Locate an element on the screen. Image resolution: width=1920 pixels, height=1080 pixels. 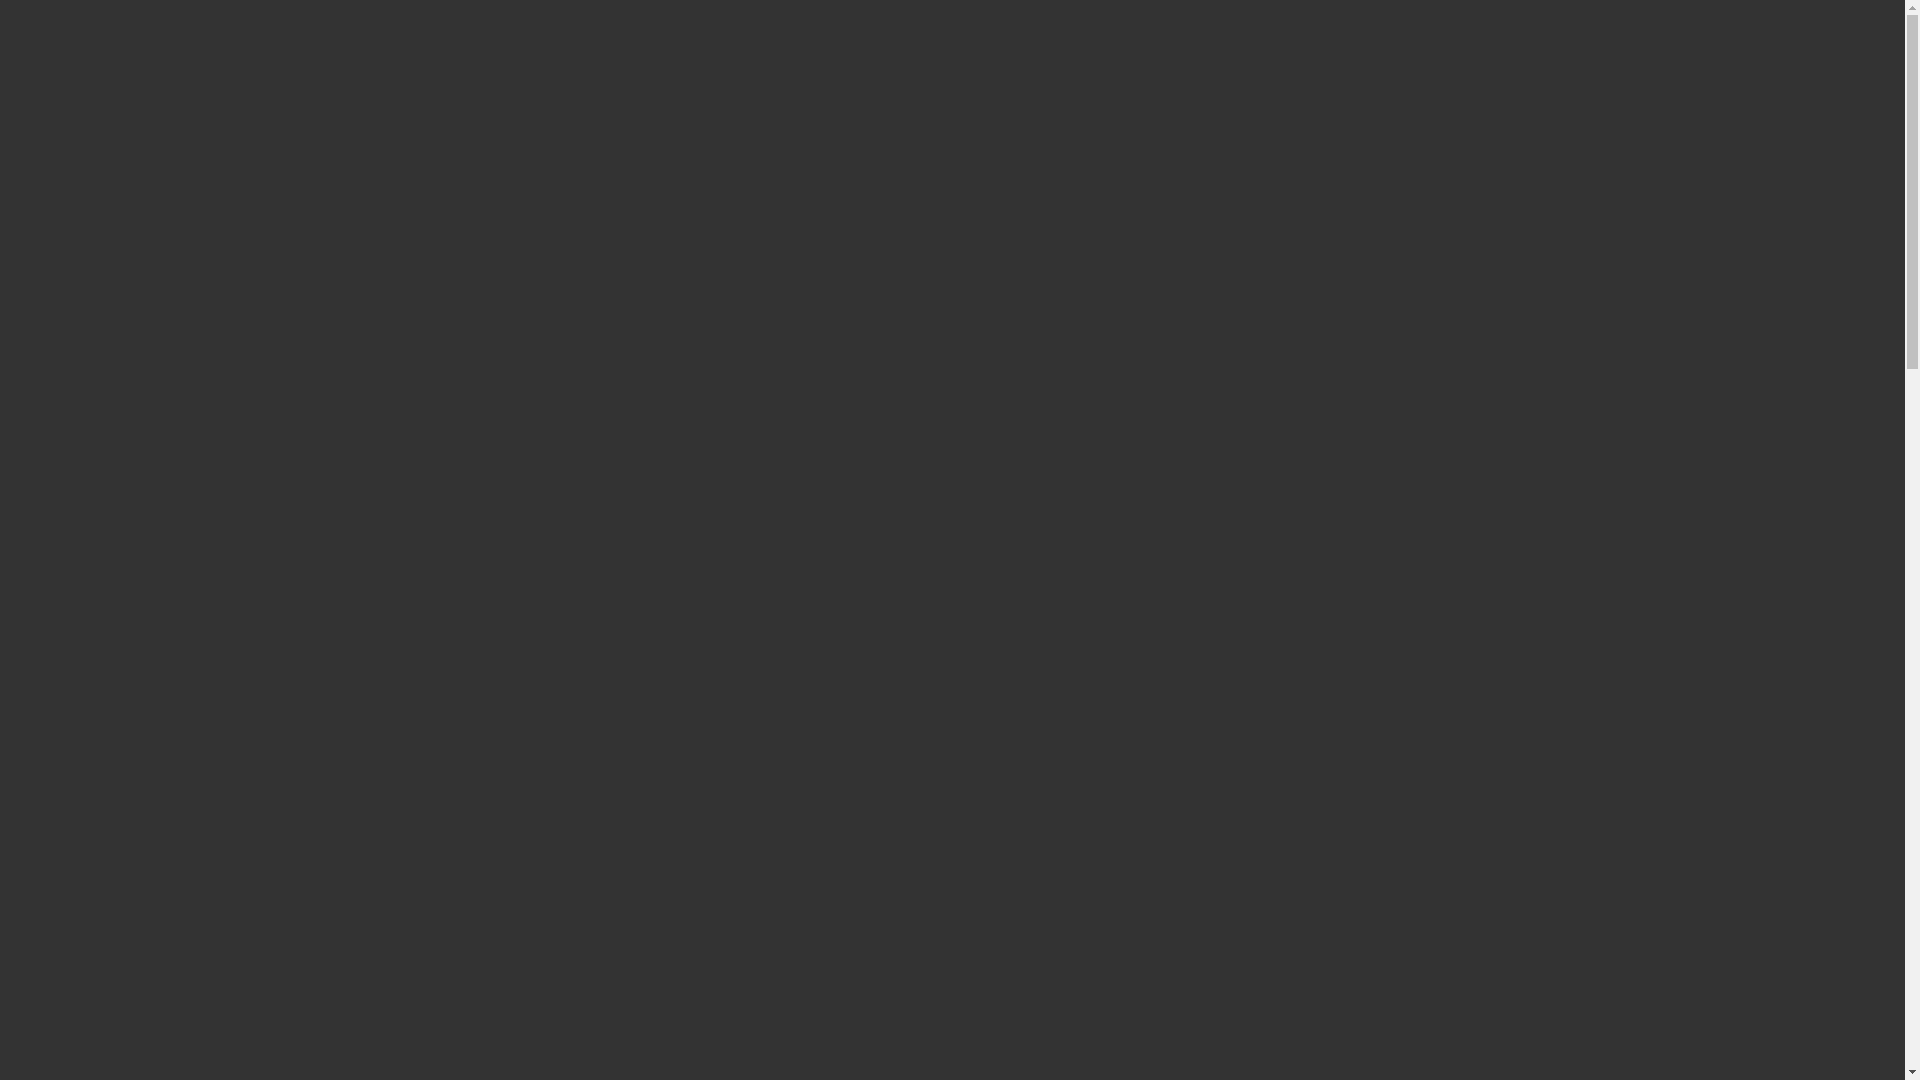
Offene Jobs is located at coordinates (126, 374).